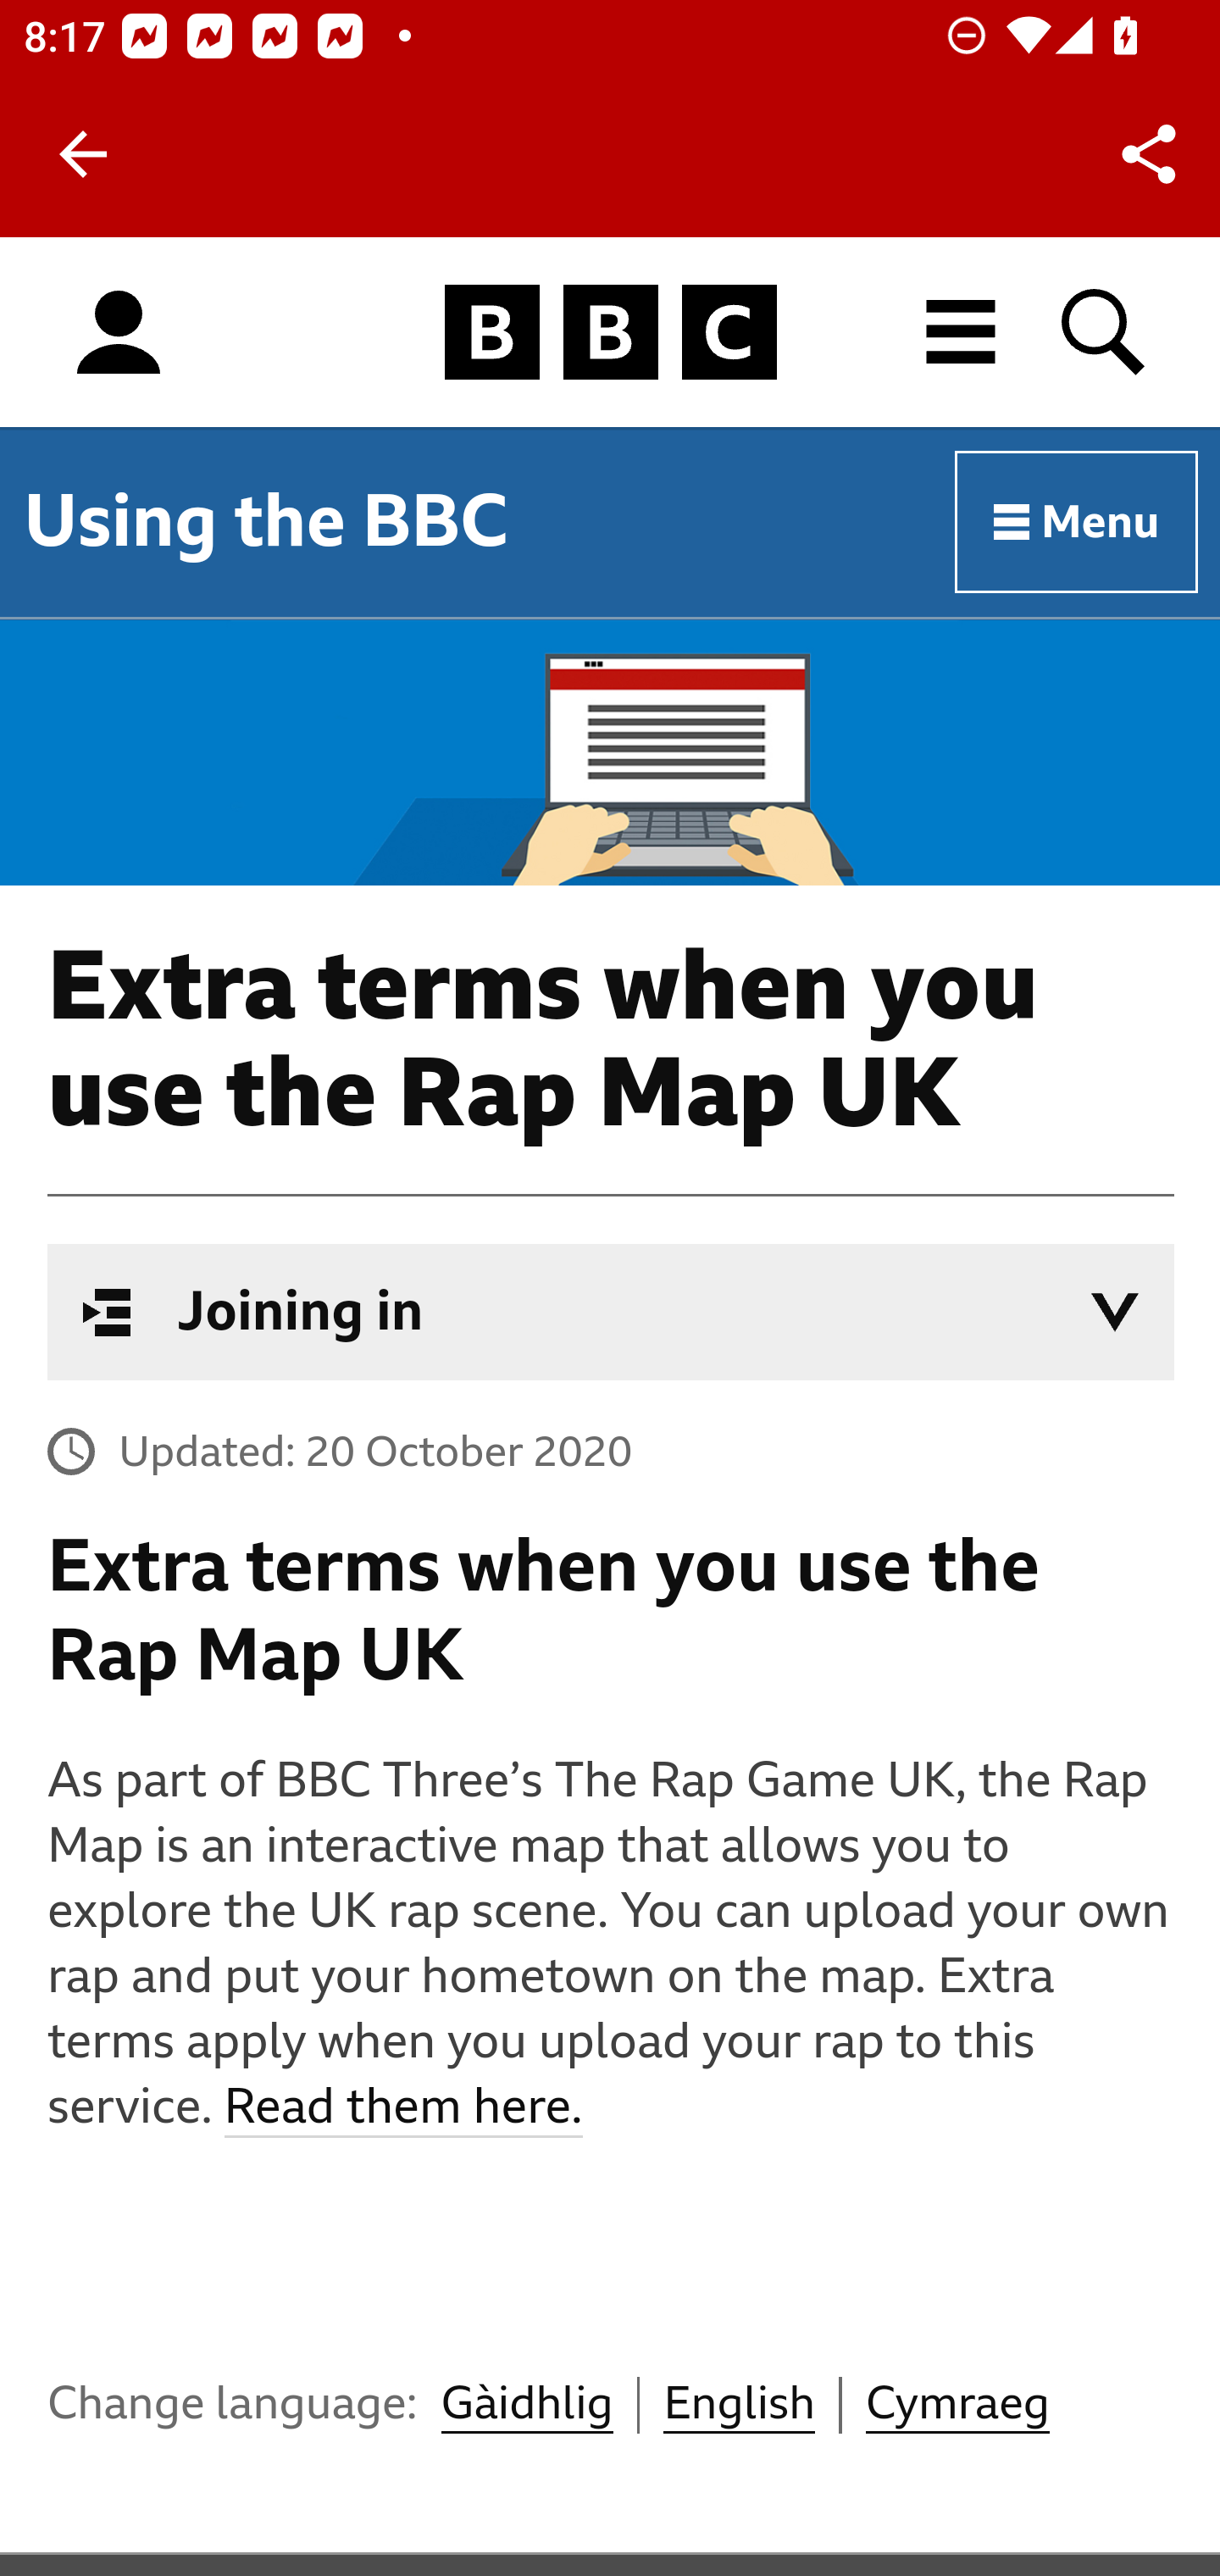 Image resolution: width=1220 pixels, height=2576 pixels. Describe the element at coordinates (957, 2404) in the screenshot. I see `Cymraeg` at that location.